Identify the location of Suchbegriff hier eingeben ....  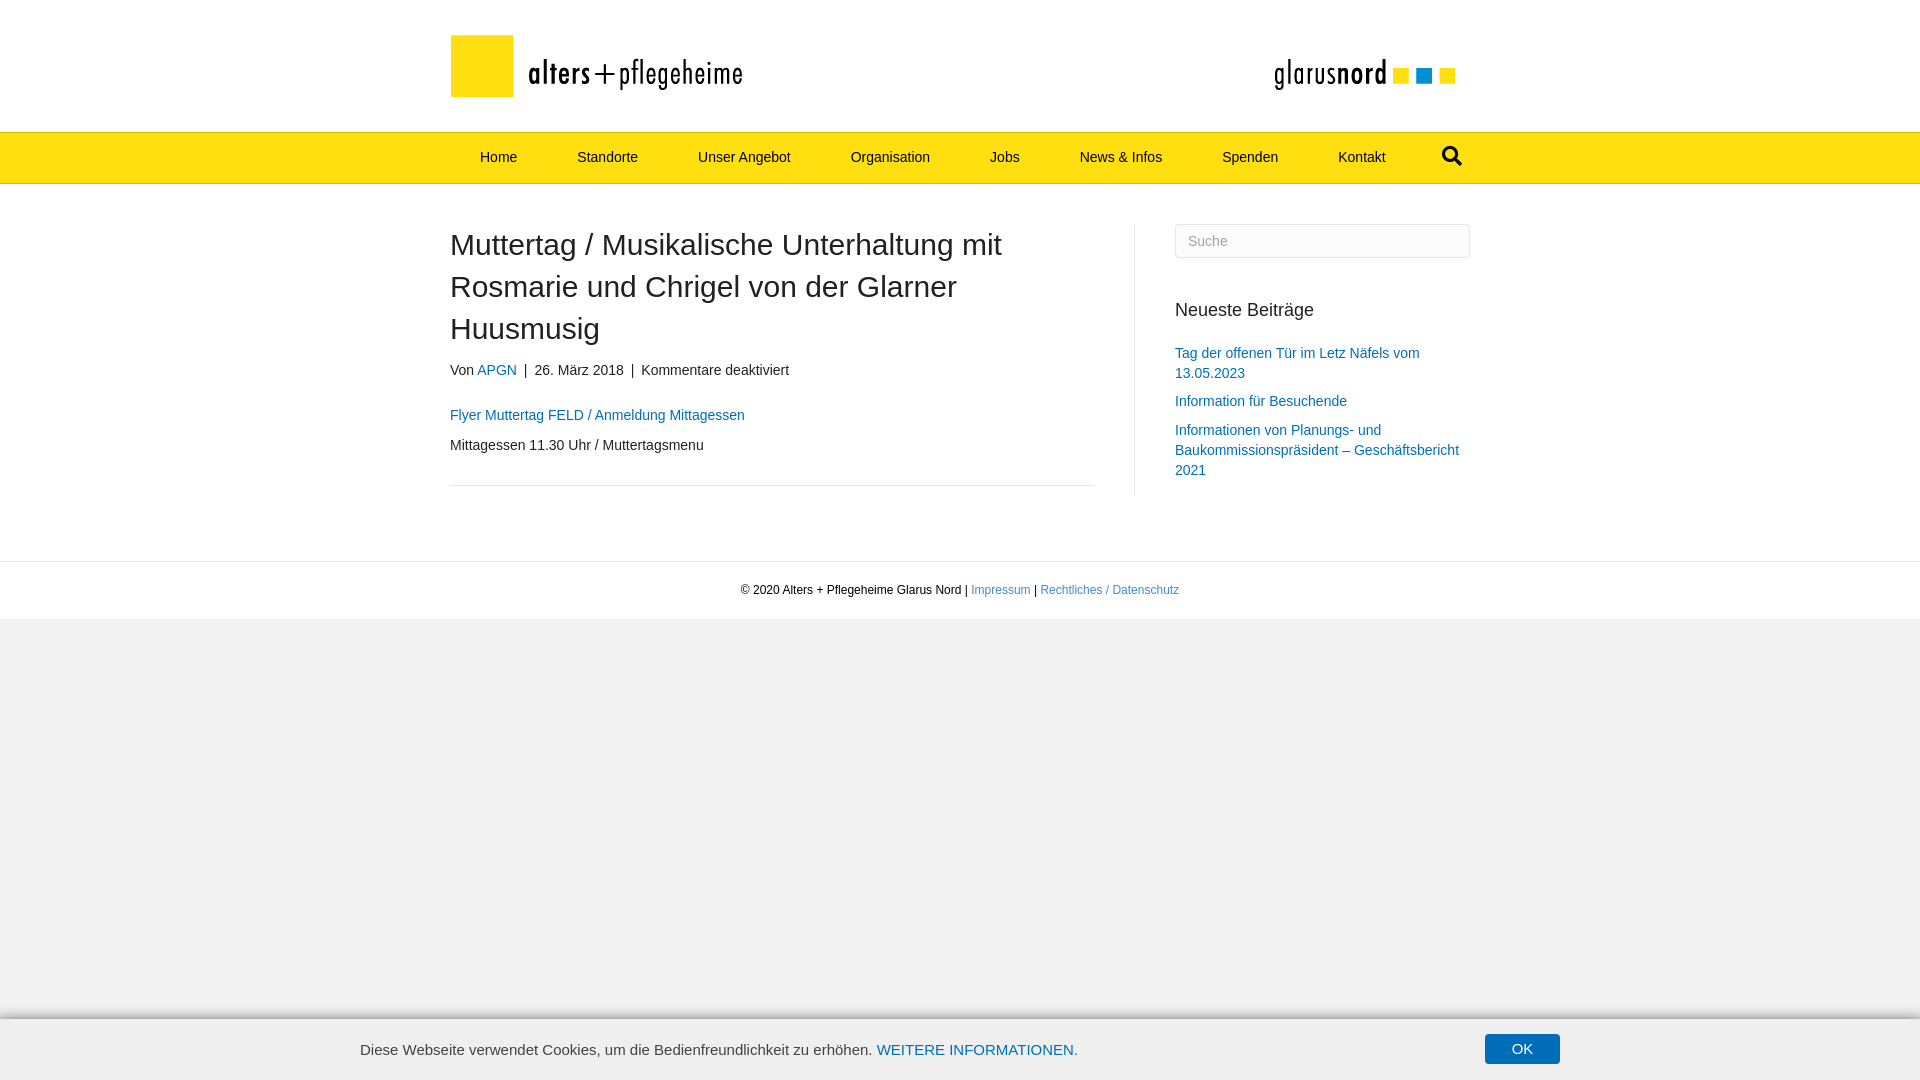
(1322, 241).